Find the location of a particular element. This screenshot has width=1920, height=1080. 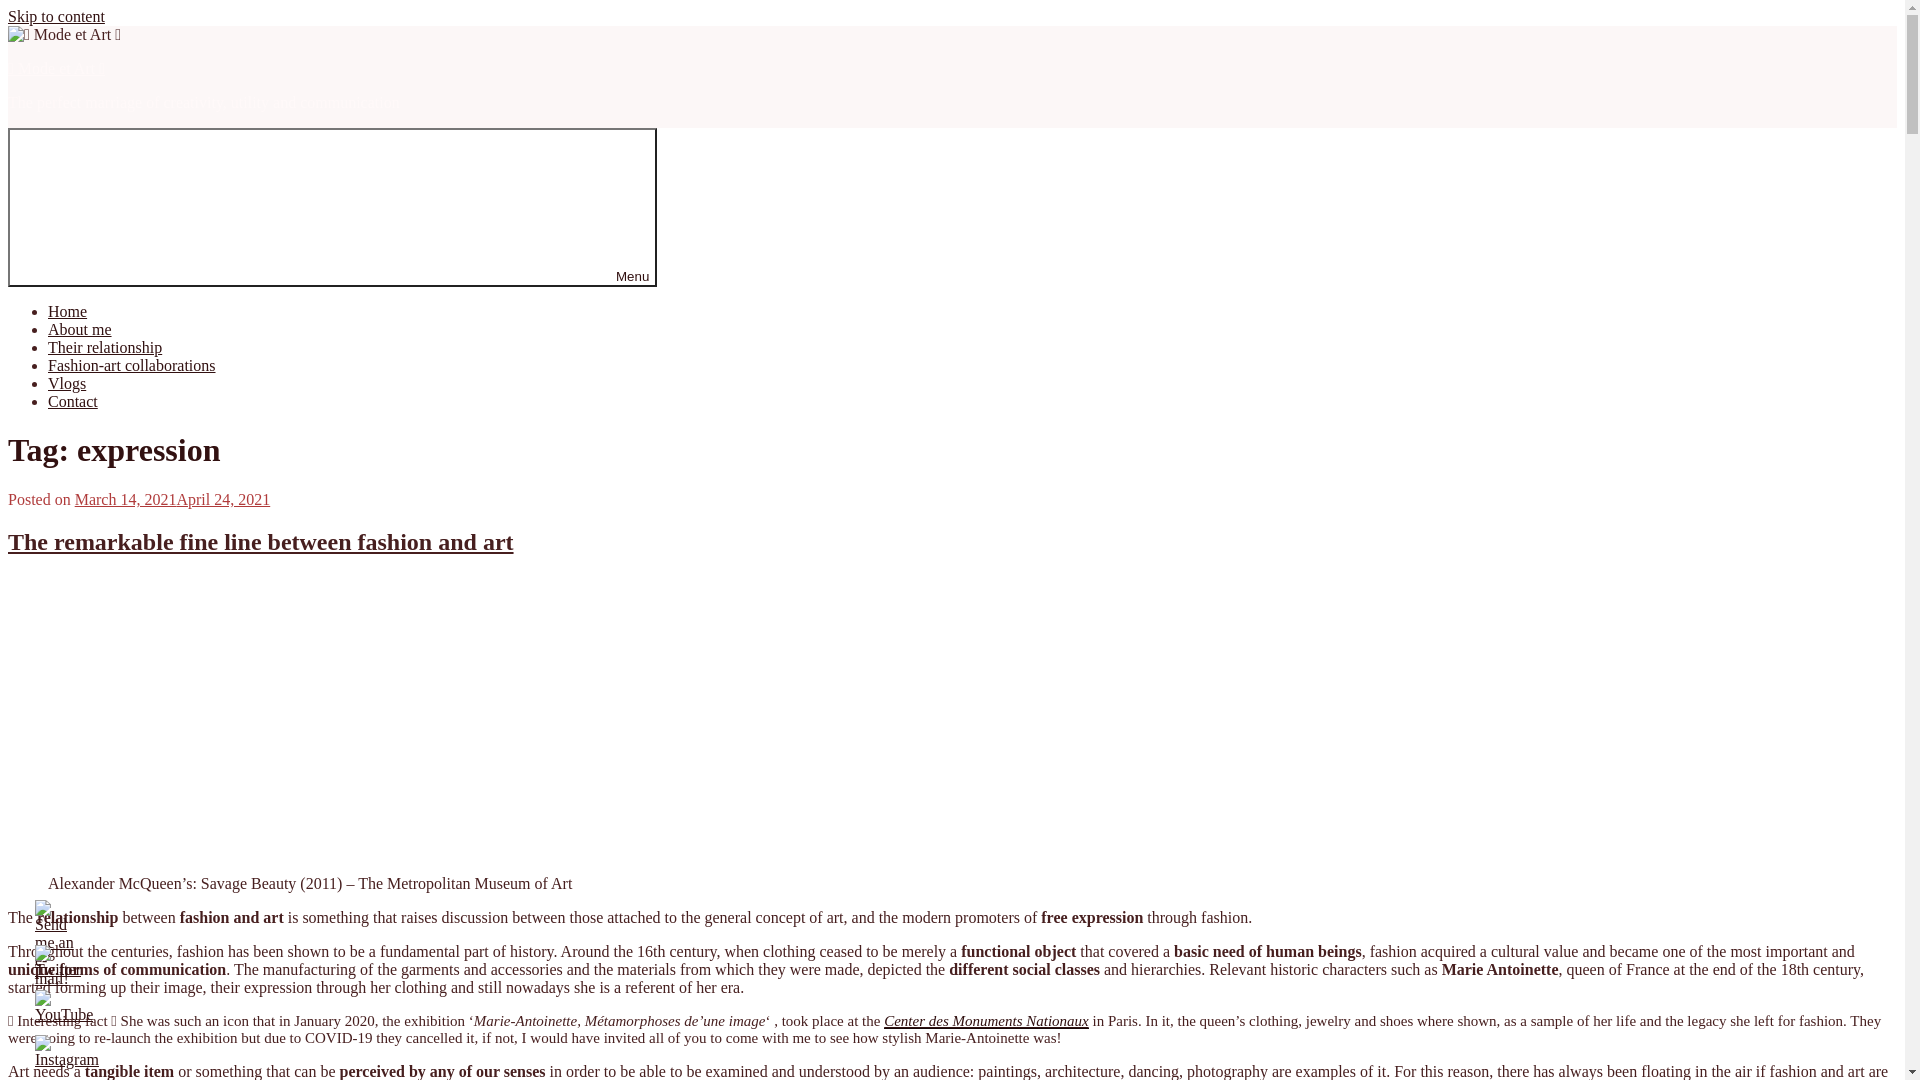

Fashion-art collaborations is located at coordinates (132, 365).